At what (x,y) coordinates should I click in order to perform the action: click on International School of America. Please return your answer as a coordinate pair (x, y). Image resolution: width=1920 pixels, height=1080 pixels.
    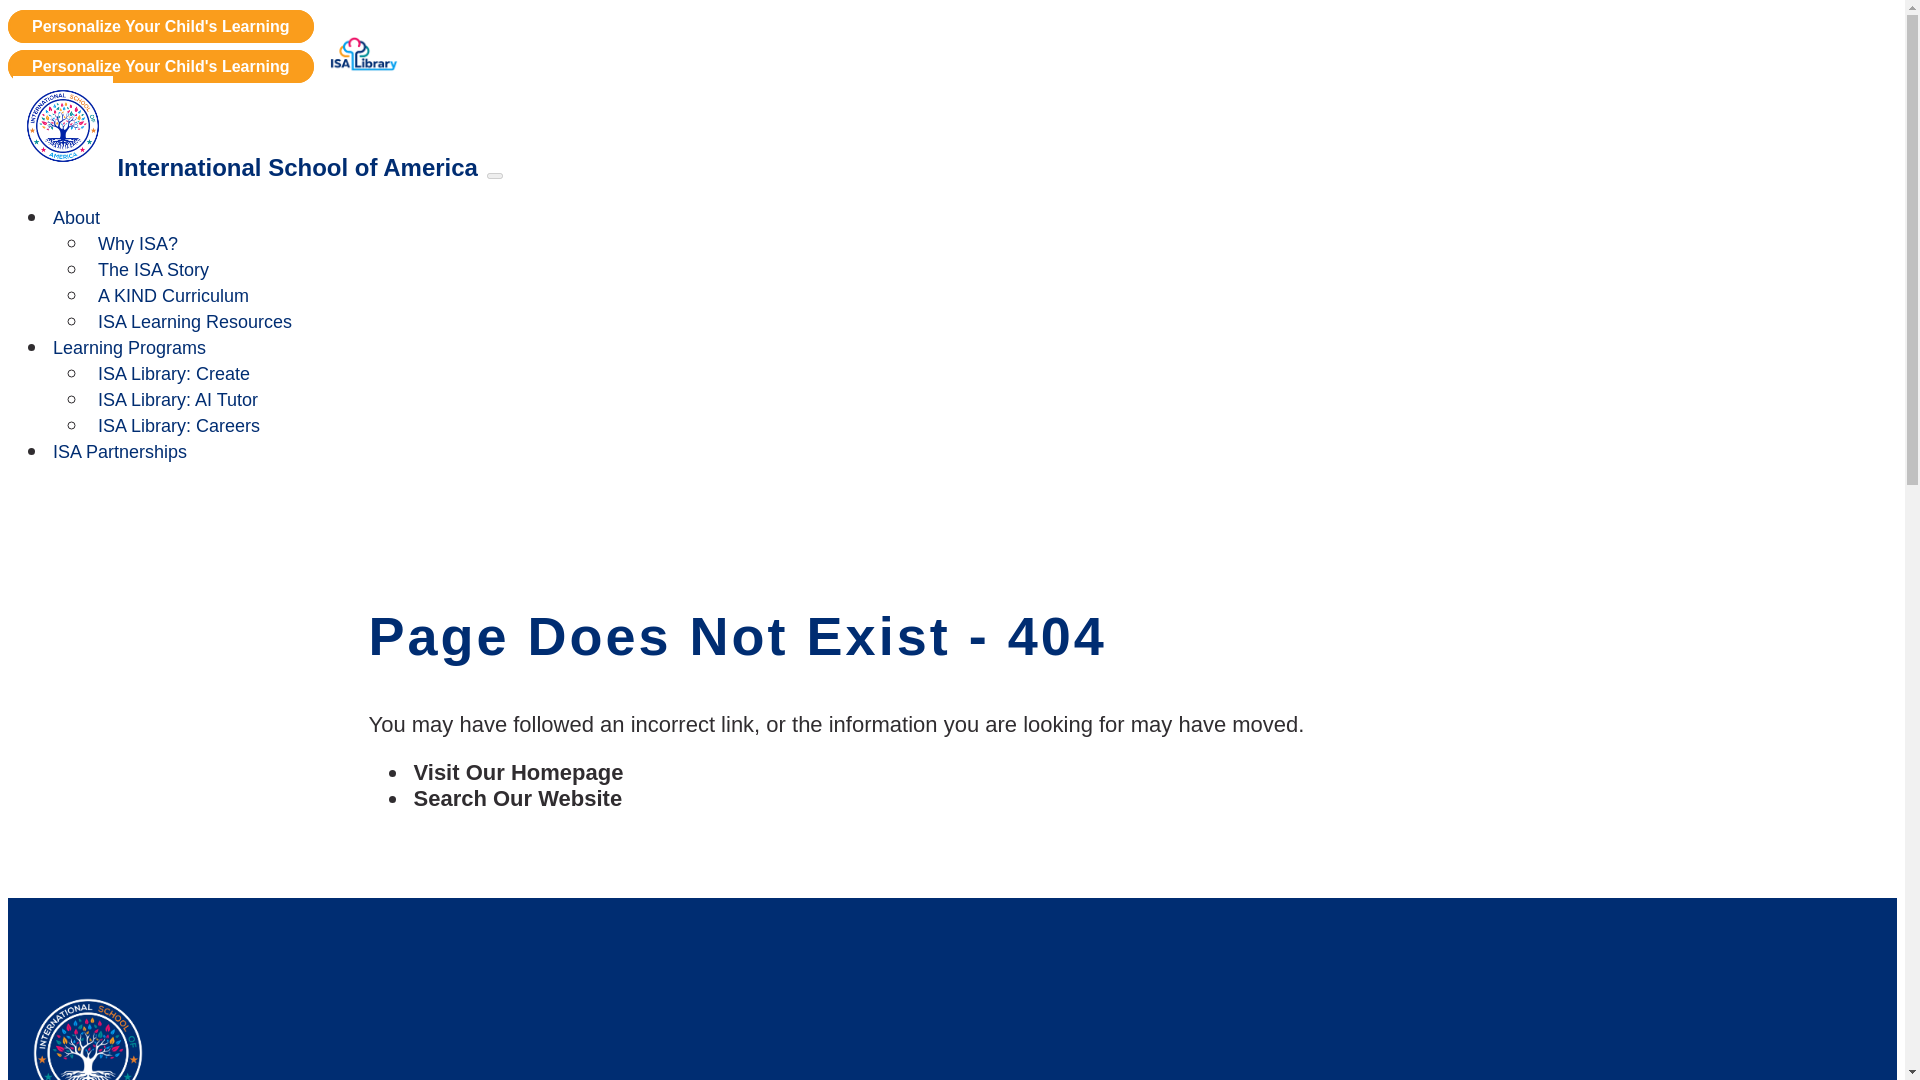
    Looking at the image, I should click on (245, 170).